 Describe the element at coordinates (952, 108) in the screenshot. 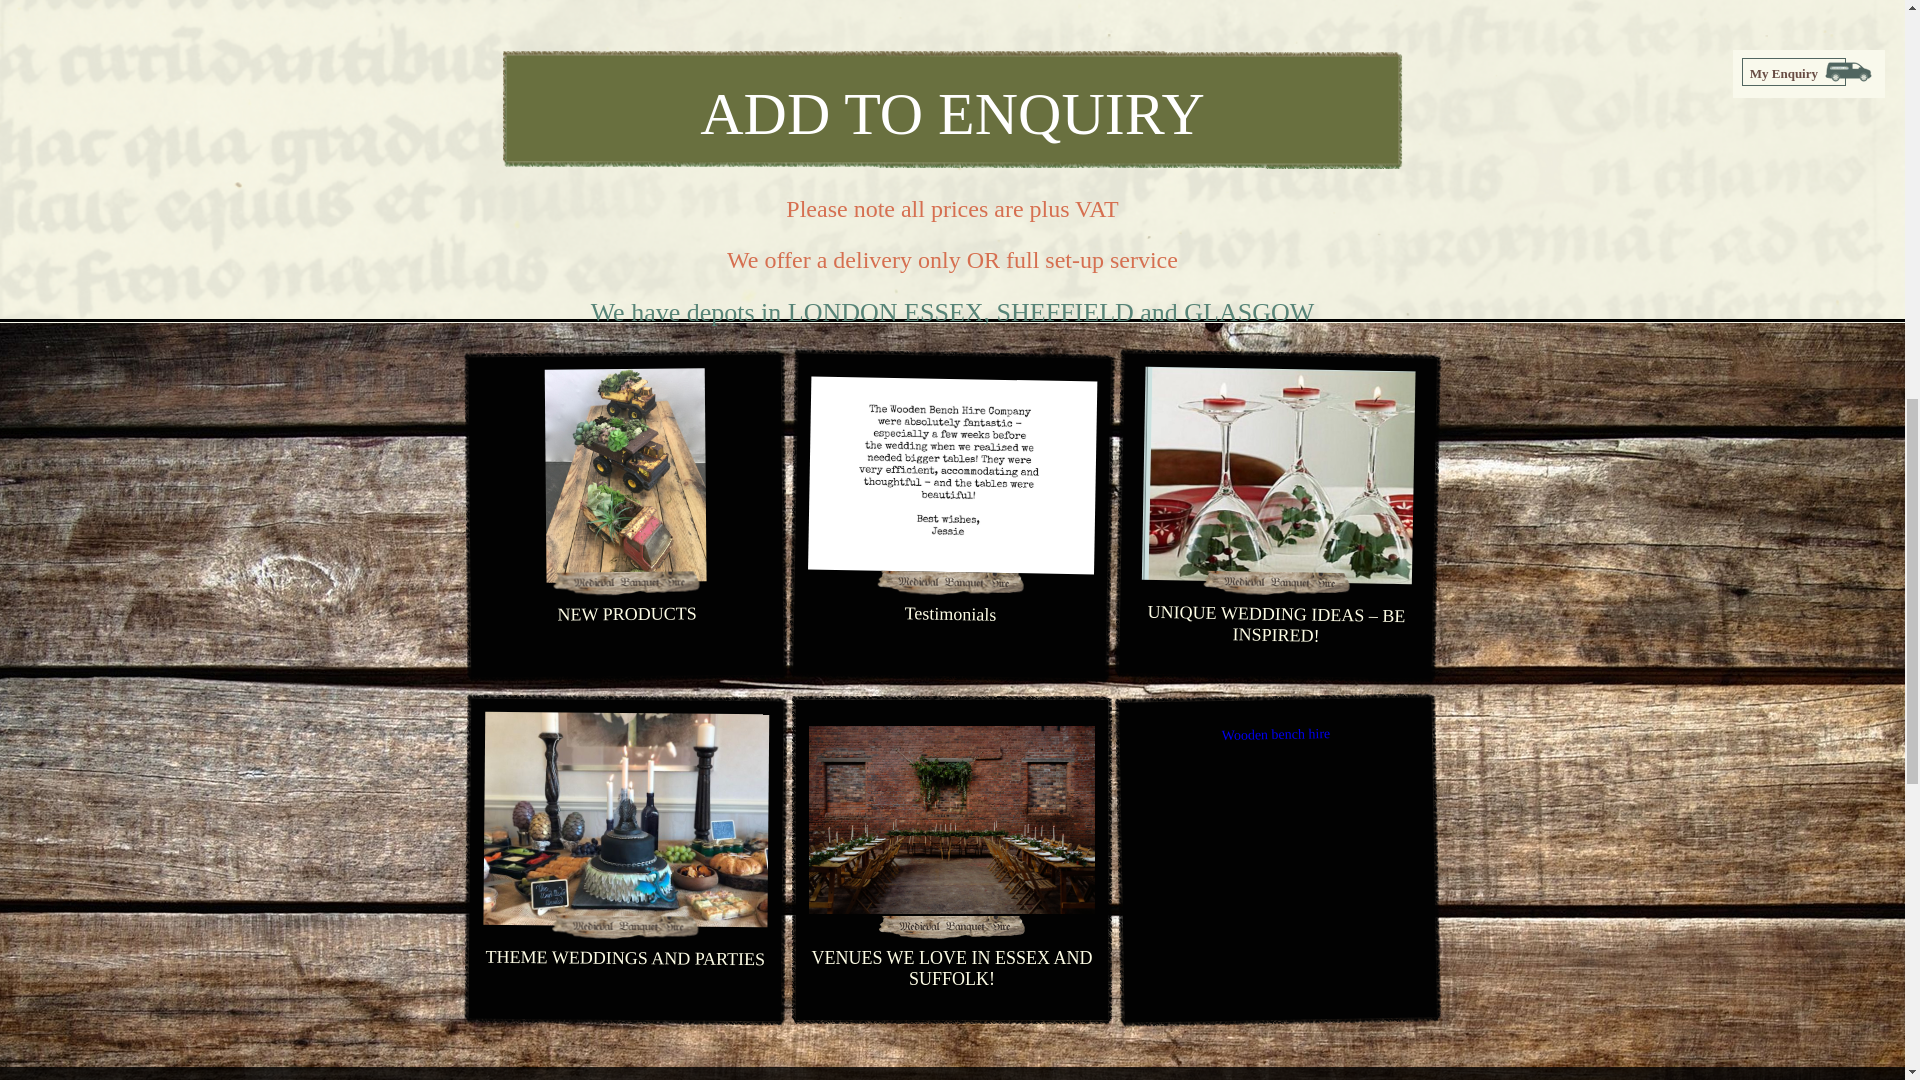

I see `ADD TO ENQUIRY` at that location.